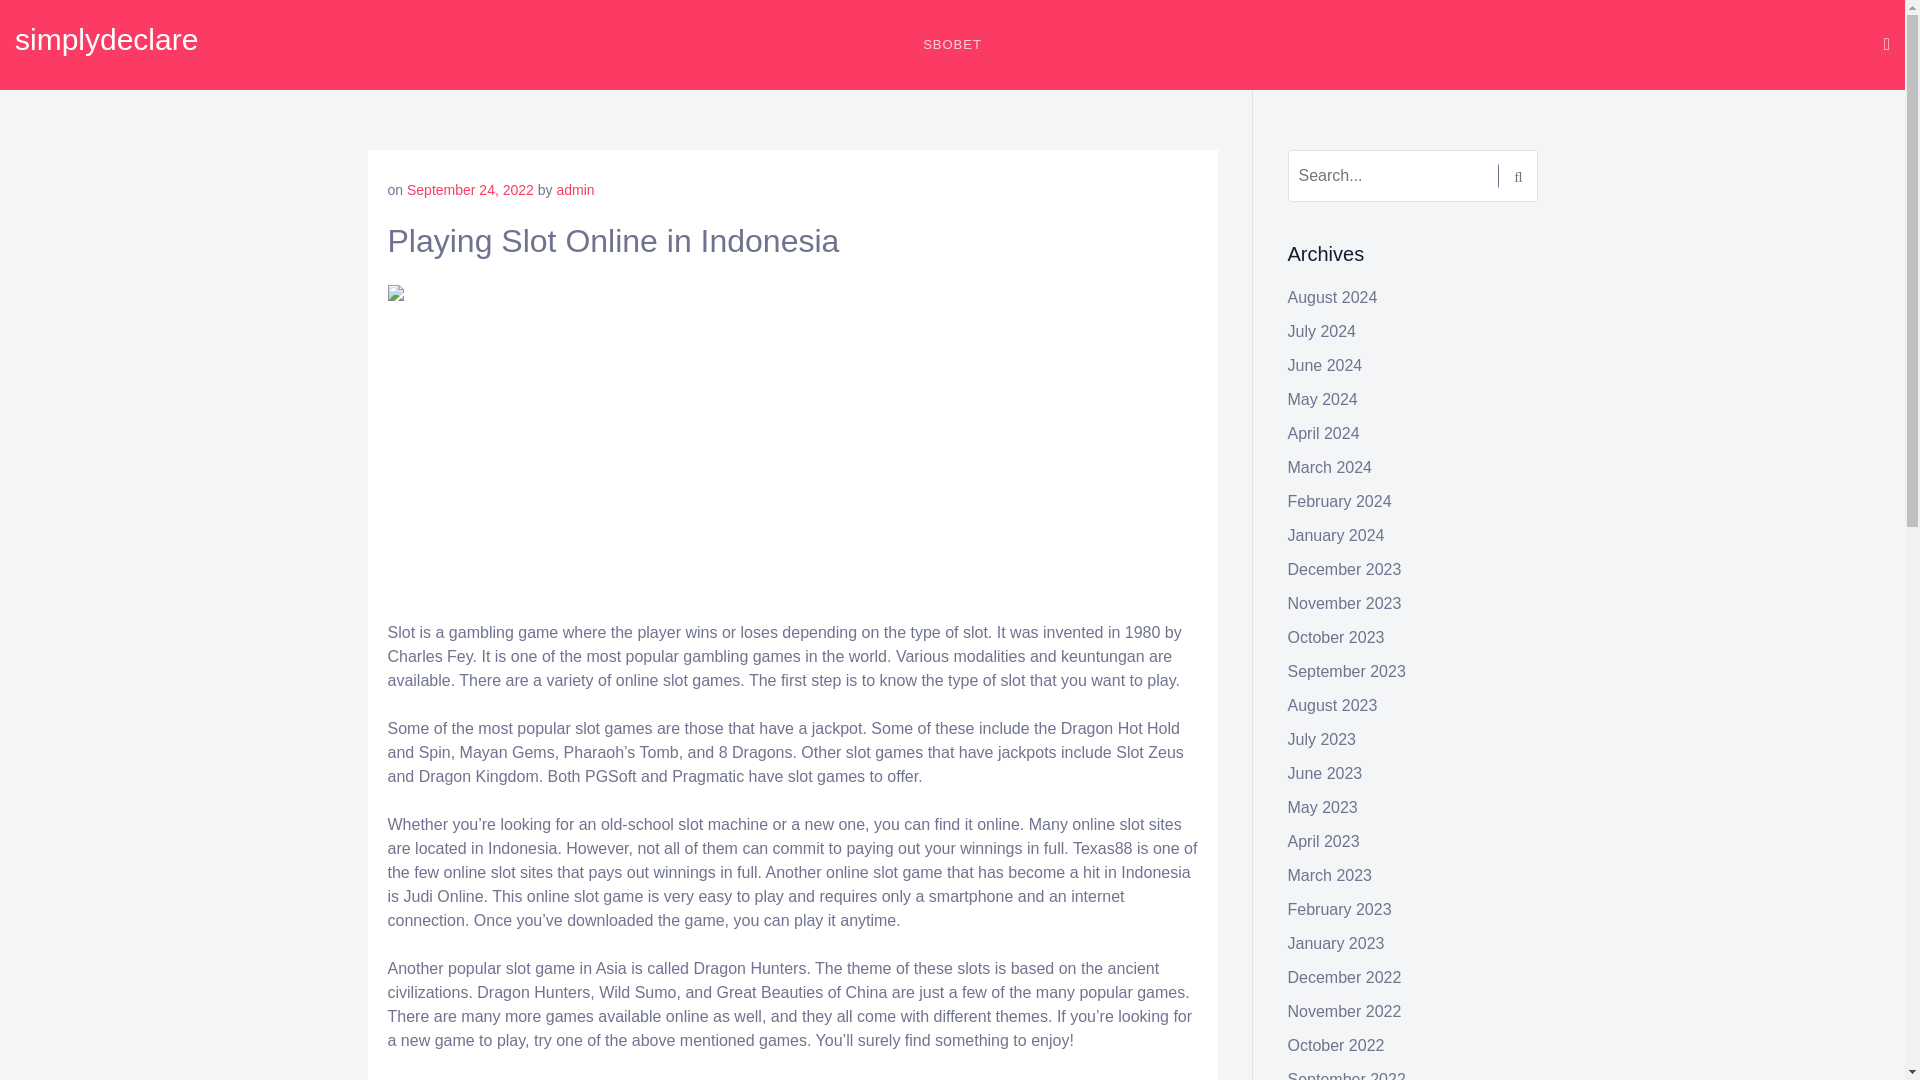 This screenshot has height=1080, width=1920. I want to click on December 2022, so click(1344, 977).